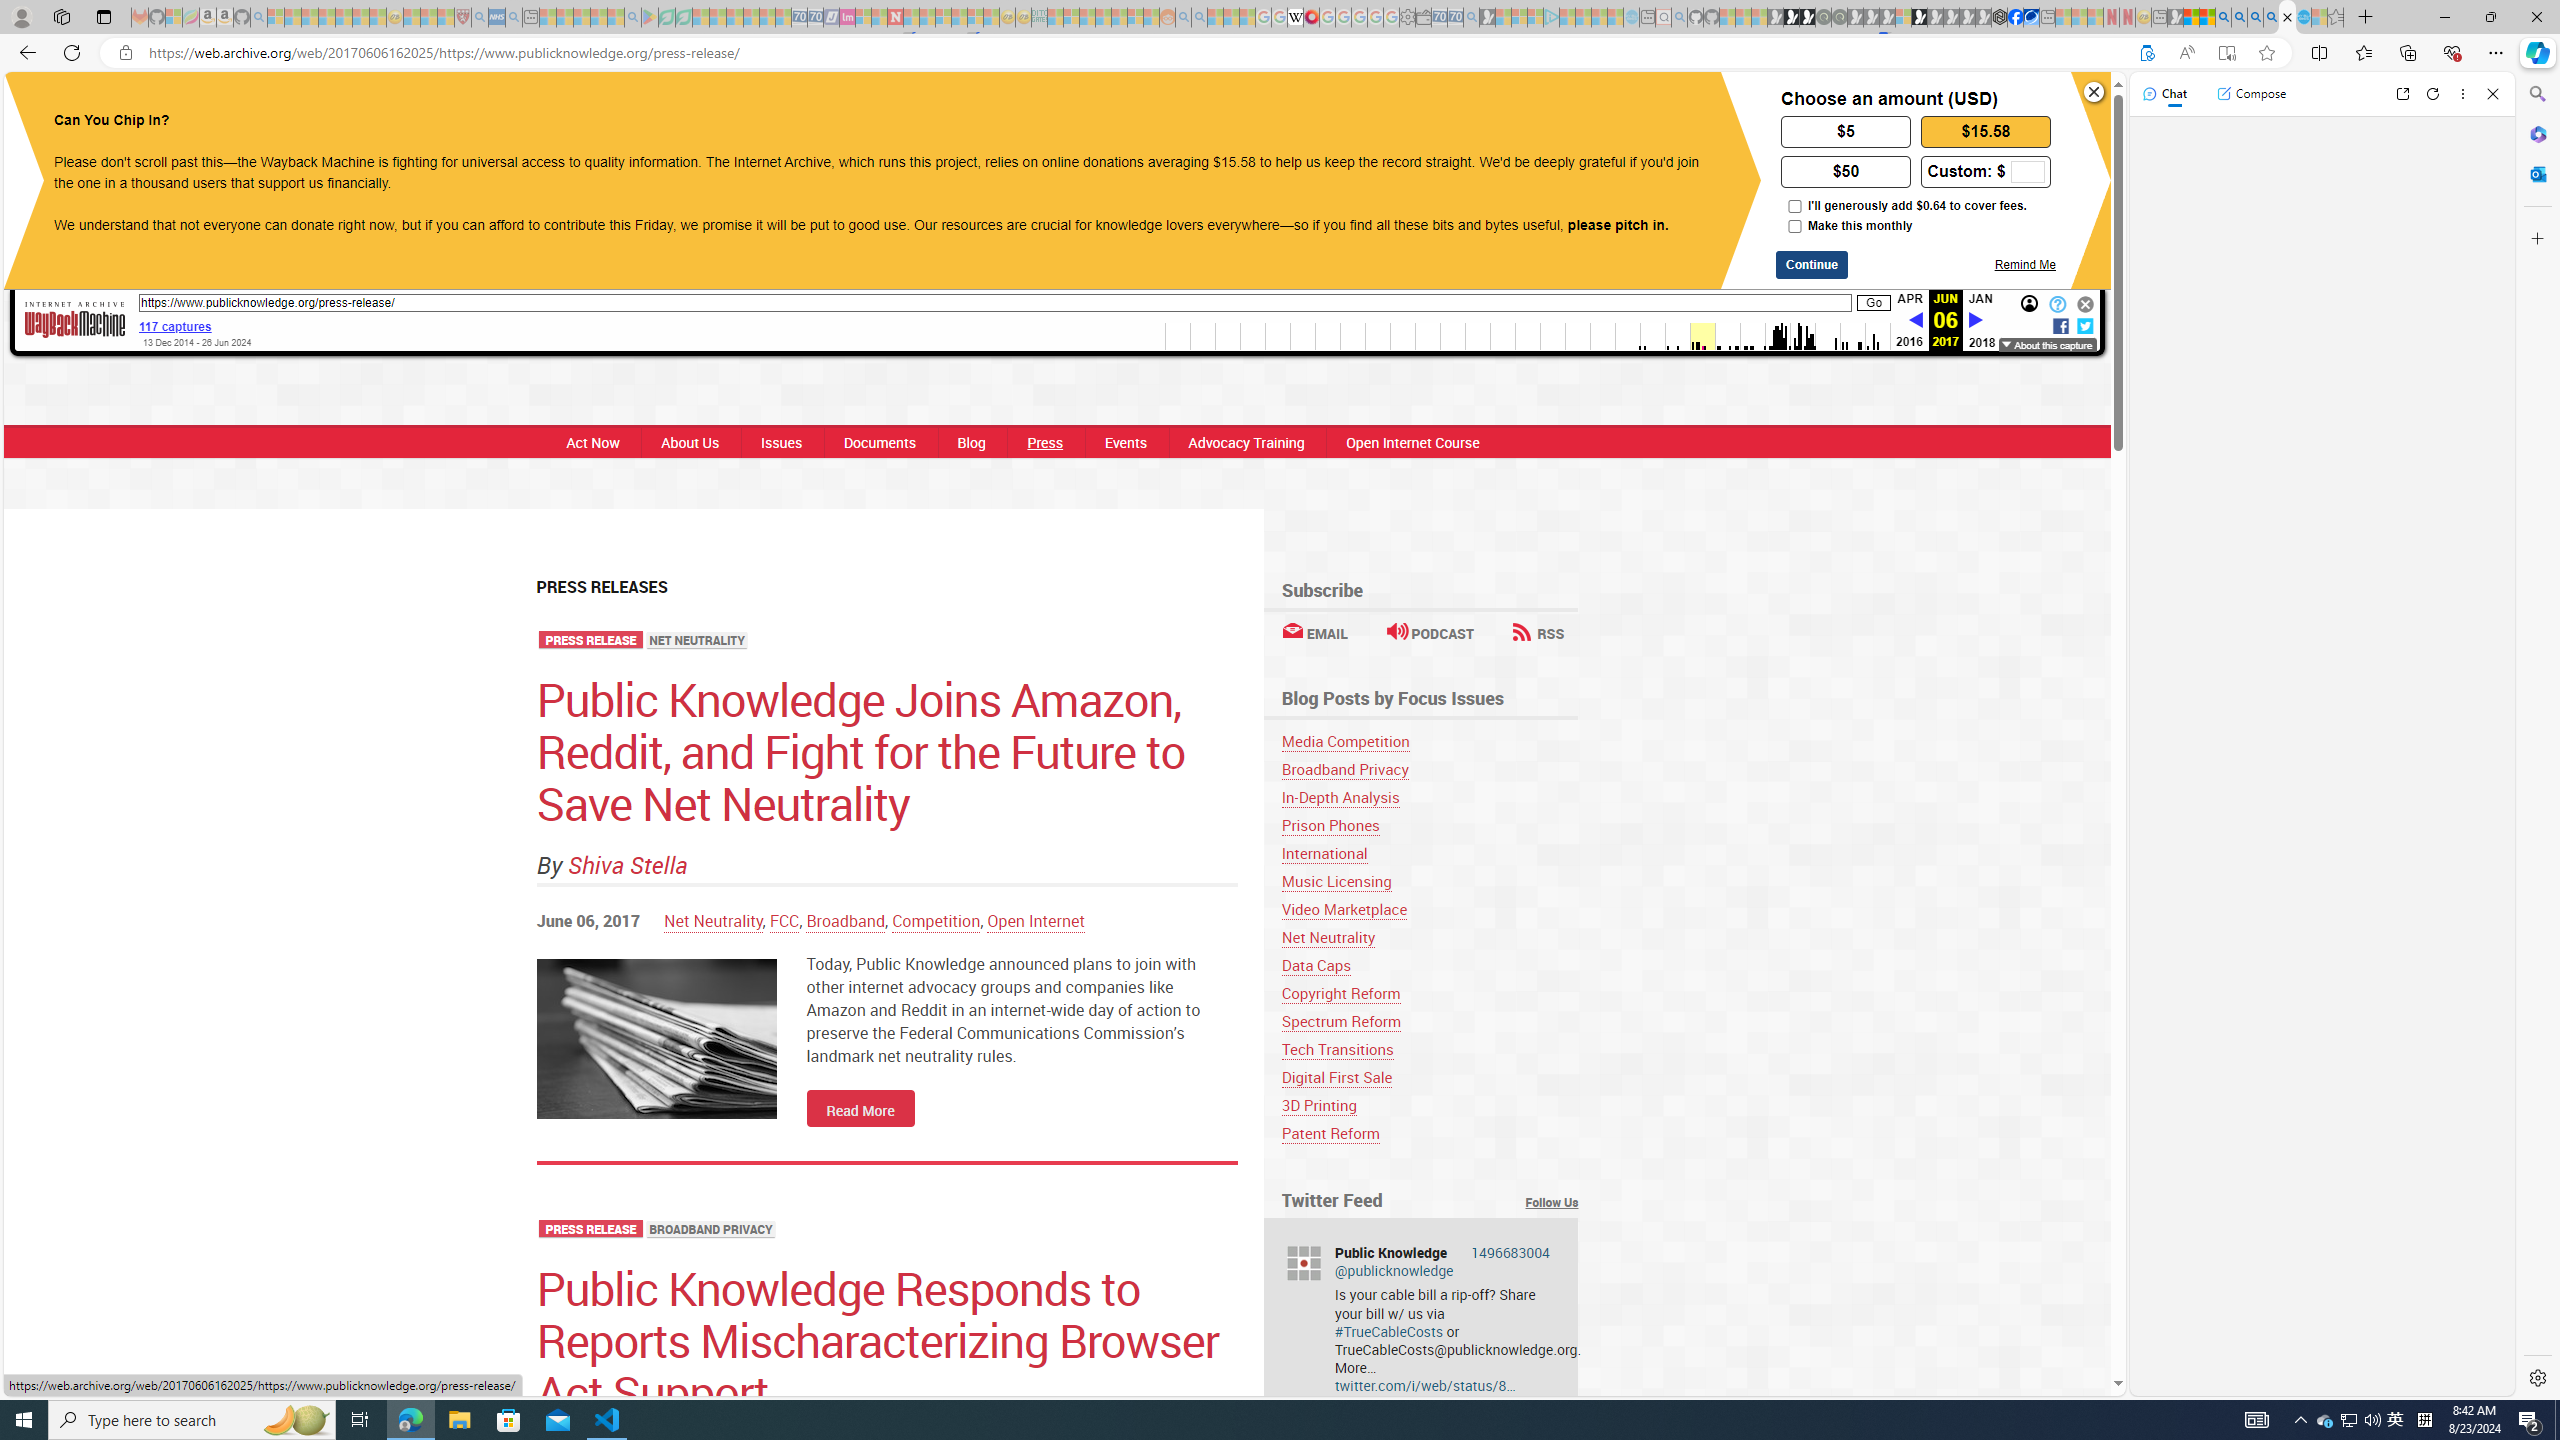 The height and width of the screenshot is (1440, 2560). What do you see at coordinates (2016, 17) in the screenshot?
I see `Nordace | Facebook` at bounding box center [2016, 17].